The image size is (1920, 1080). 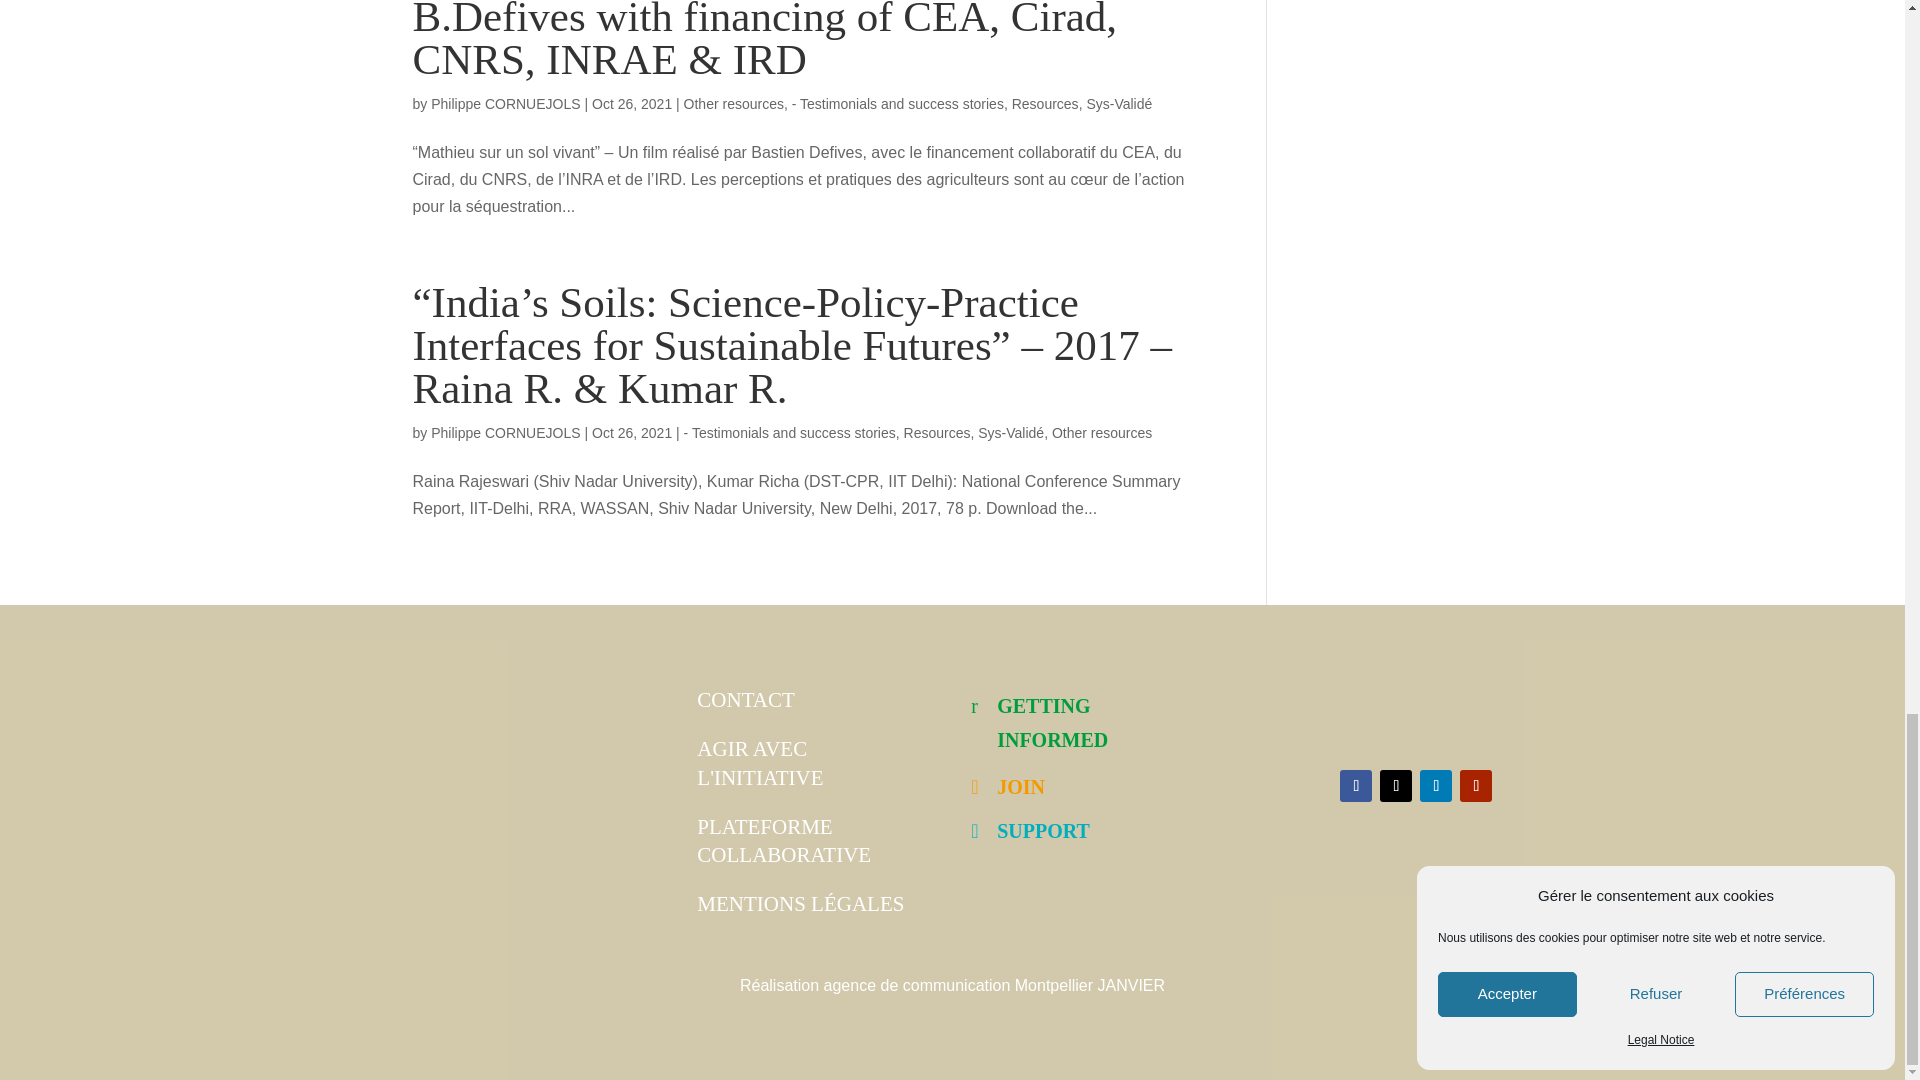 I want to click on Follow on LinkedIn, so click(x=1436, y=786).